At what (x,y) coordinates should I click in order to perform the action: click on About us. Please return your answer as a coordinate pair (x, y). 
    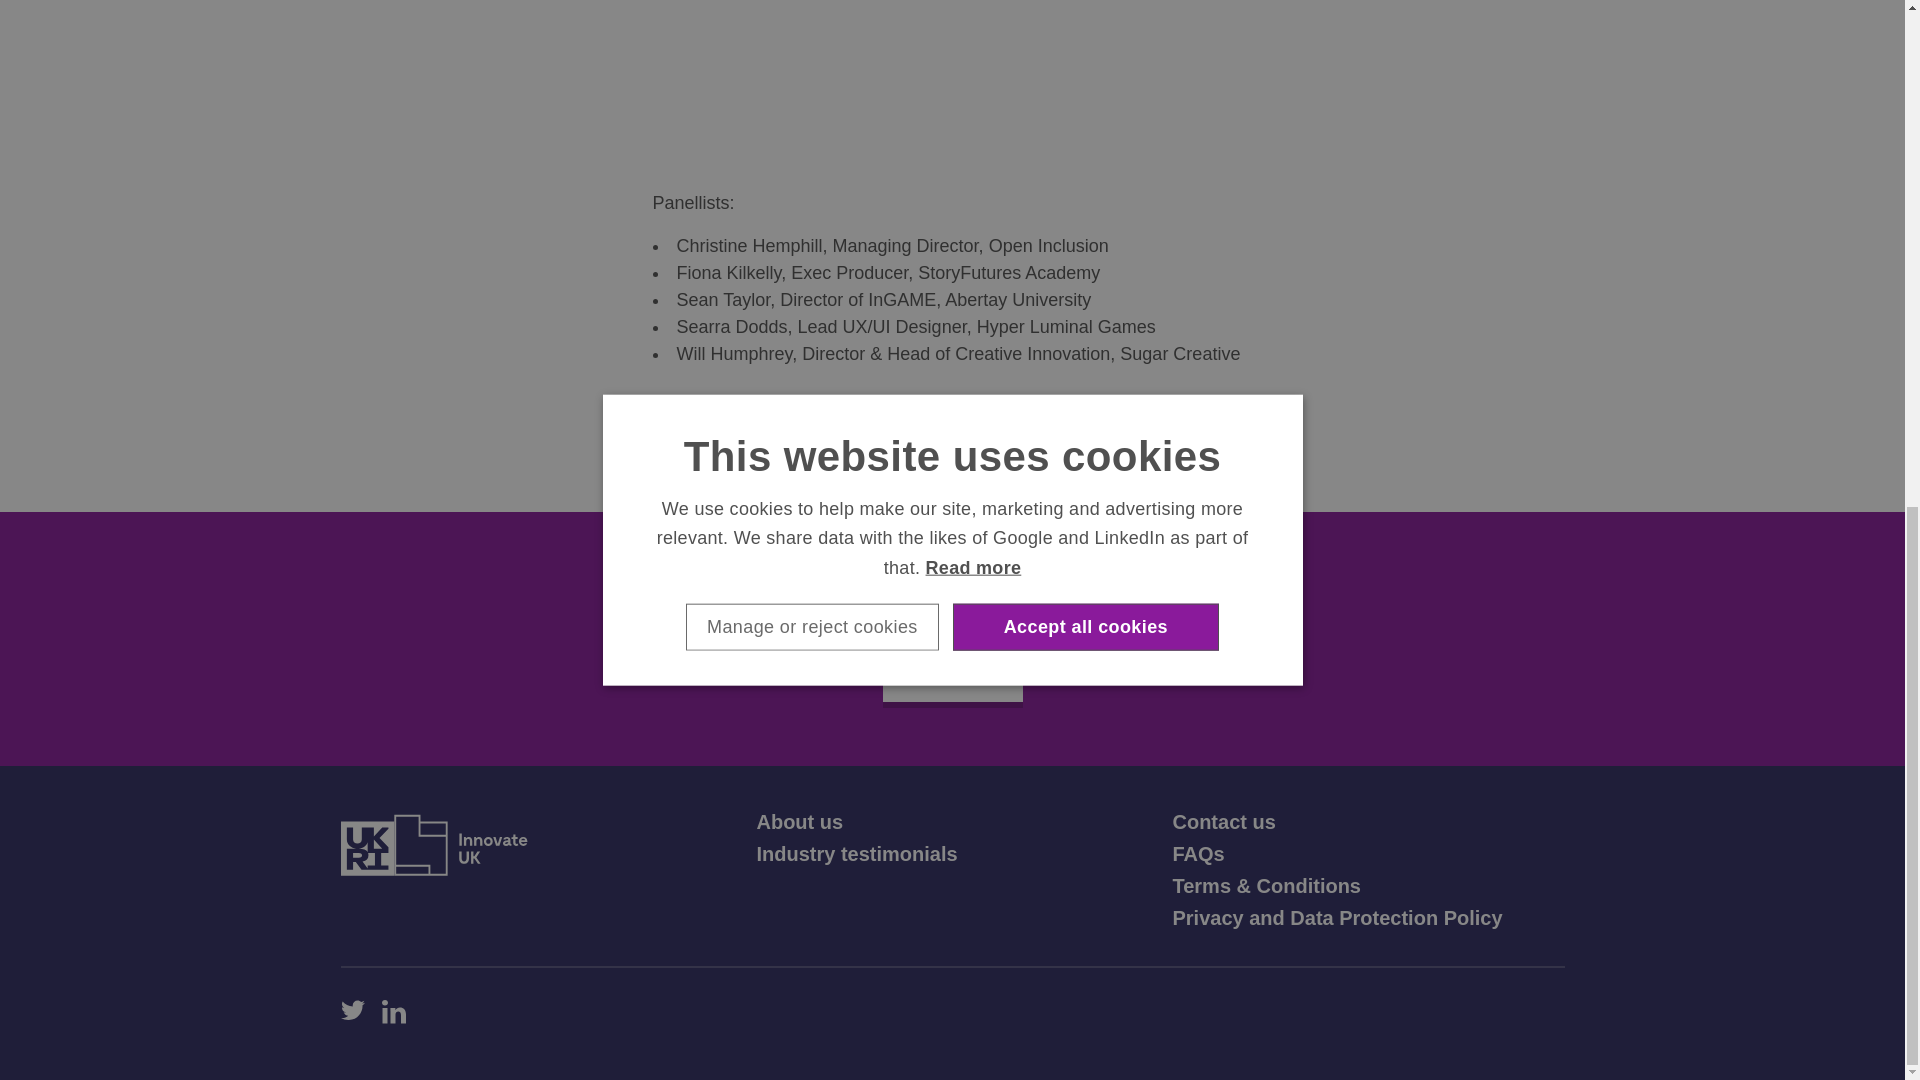
    Looking at the image, I should click on (799, 822).